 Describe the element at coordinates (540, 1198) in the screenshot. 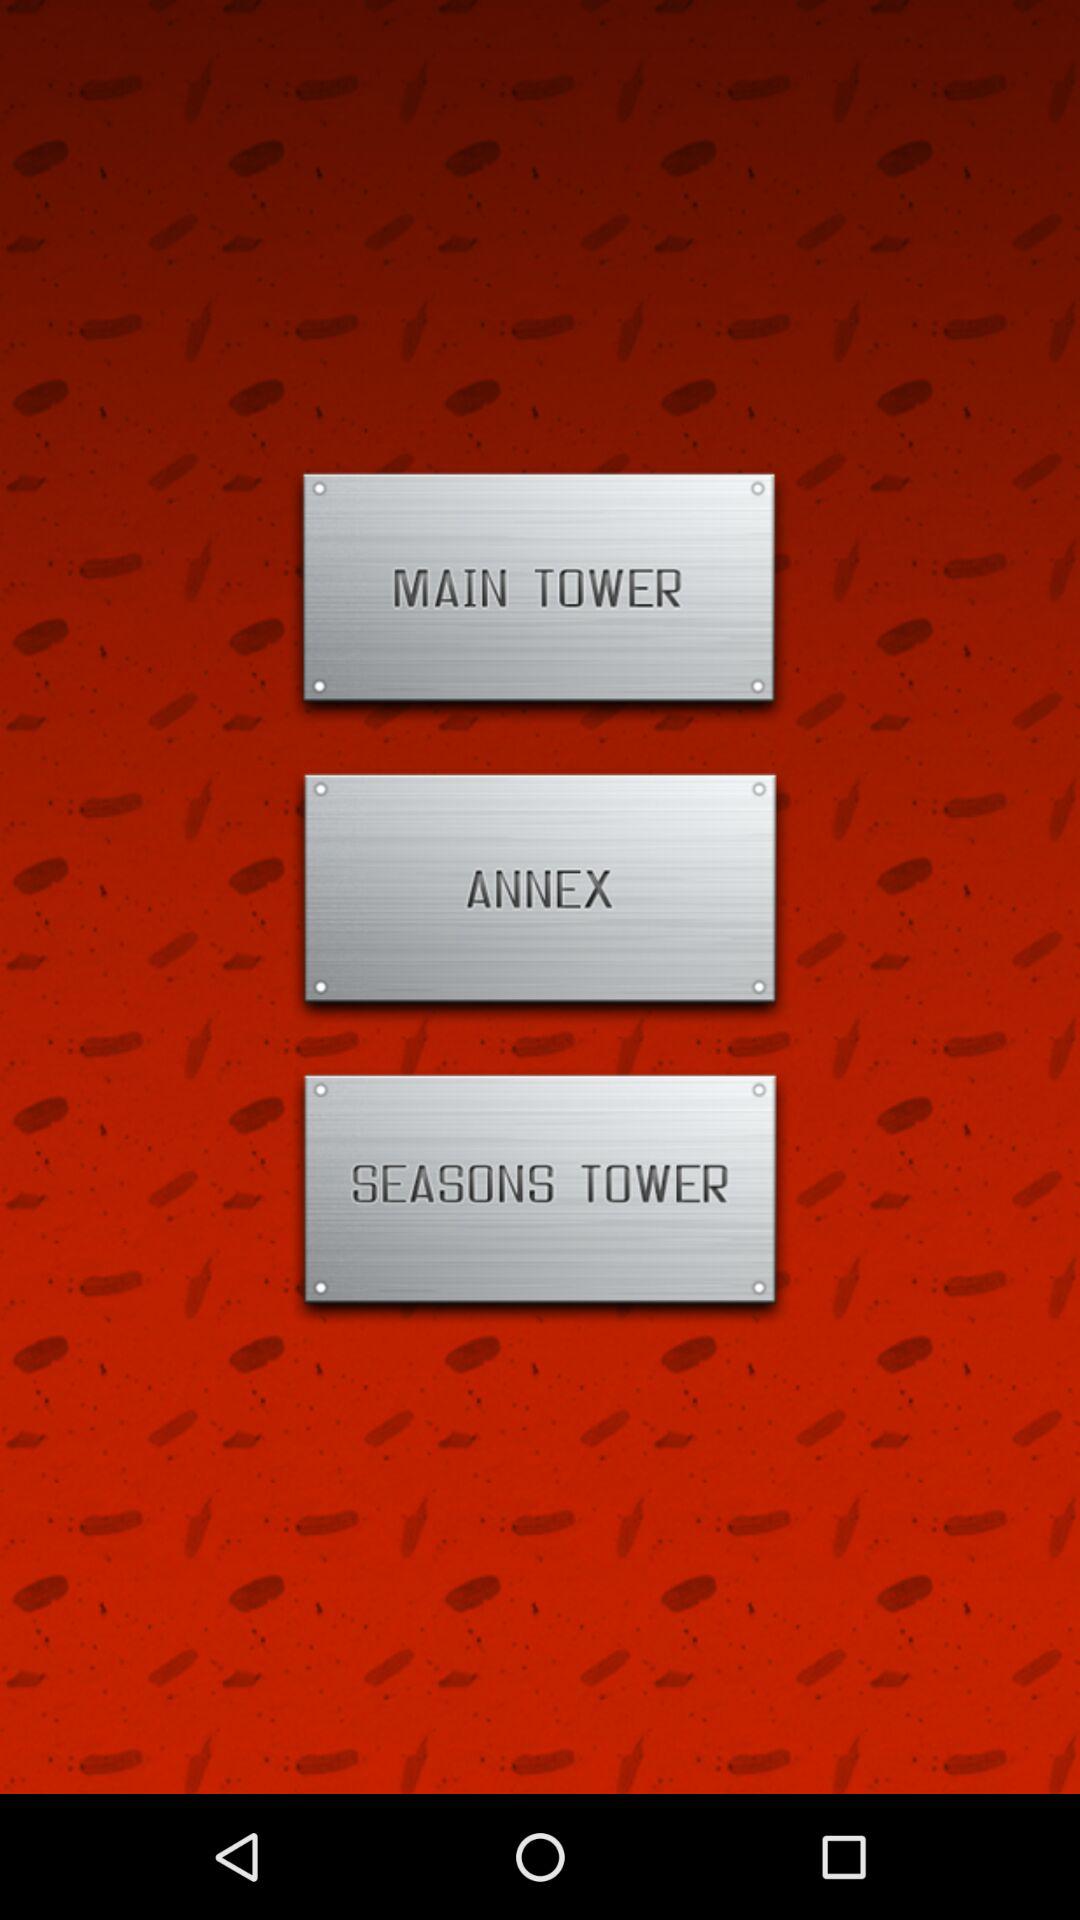

I see `option to select seasons tower` at that location.